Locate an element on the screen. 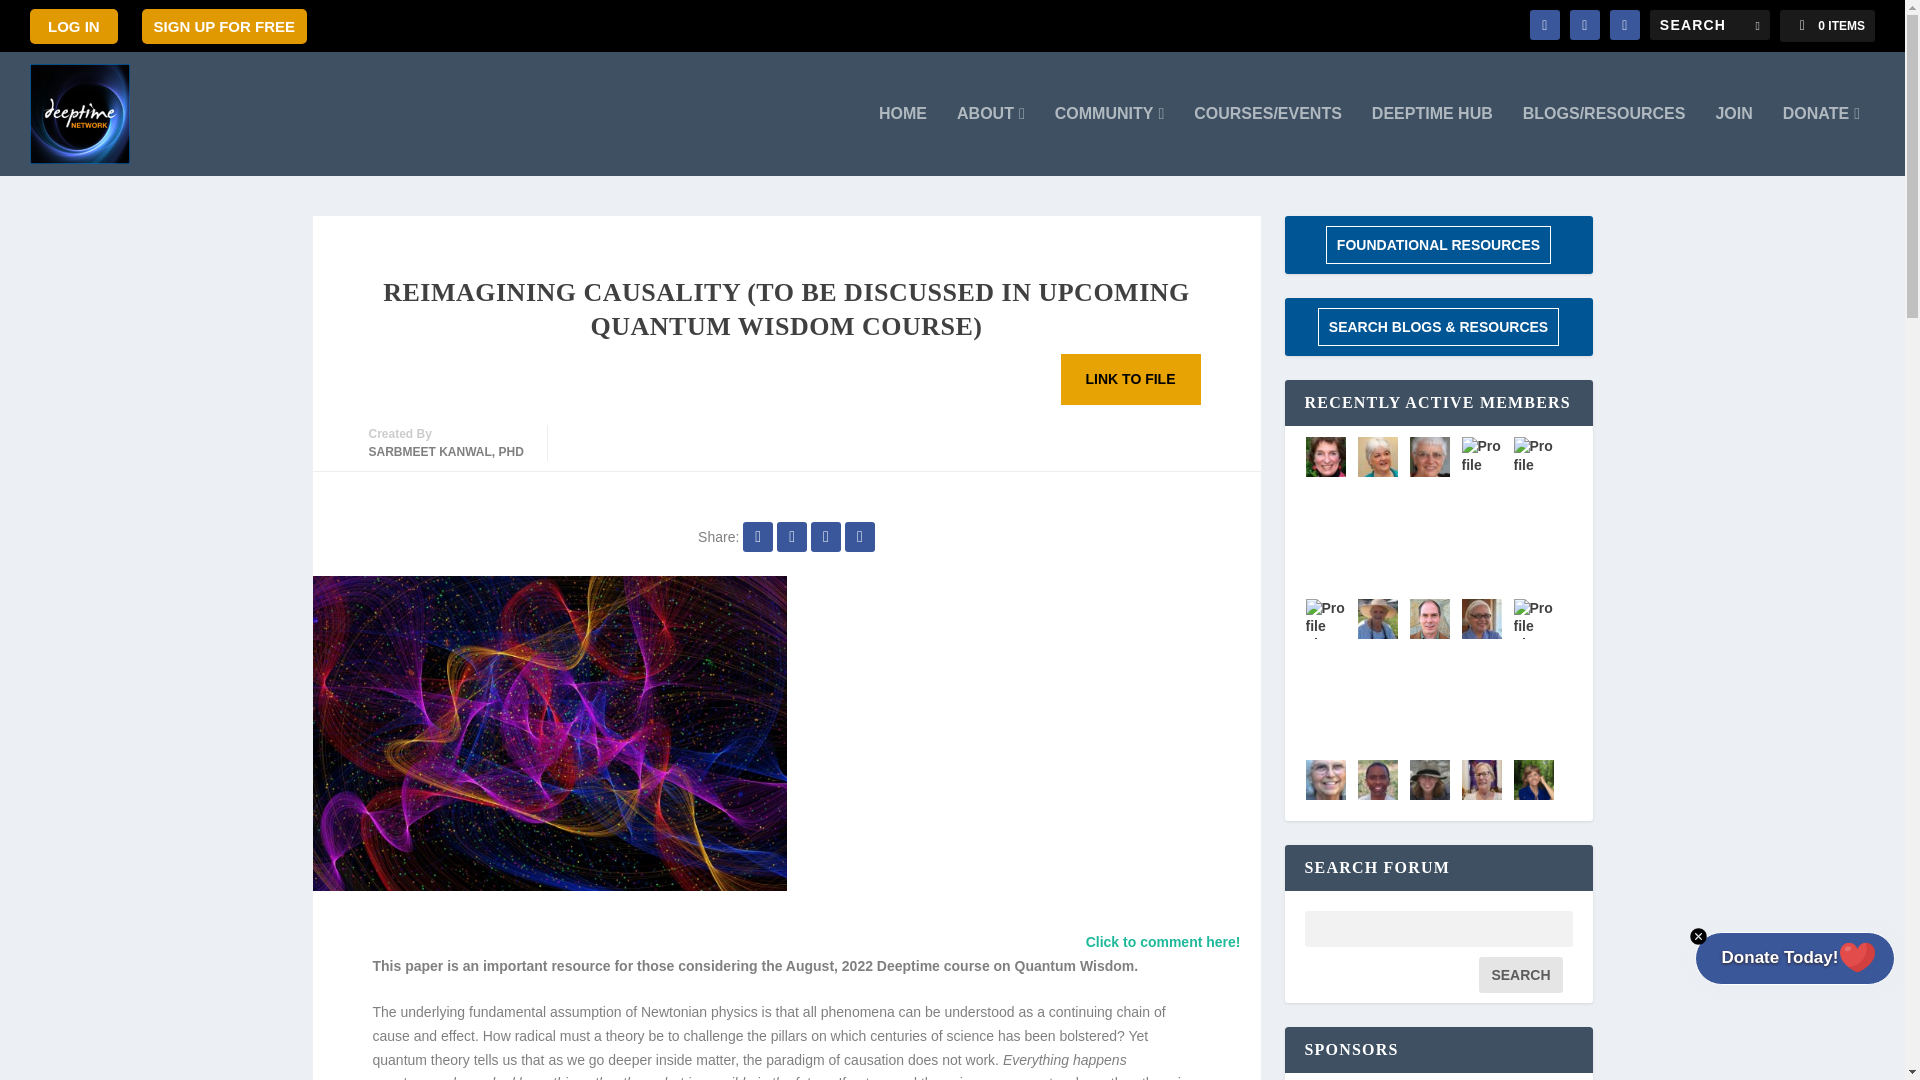  DONATE is located at coordinates (1822, 140).